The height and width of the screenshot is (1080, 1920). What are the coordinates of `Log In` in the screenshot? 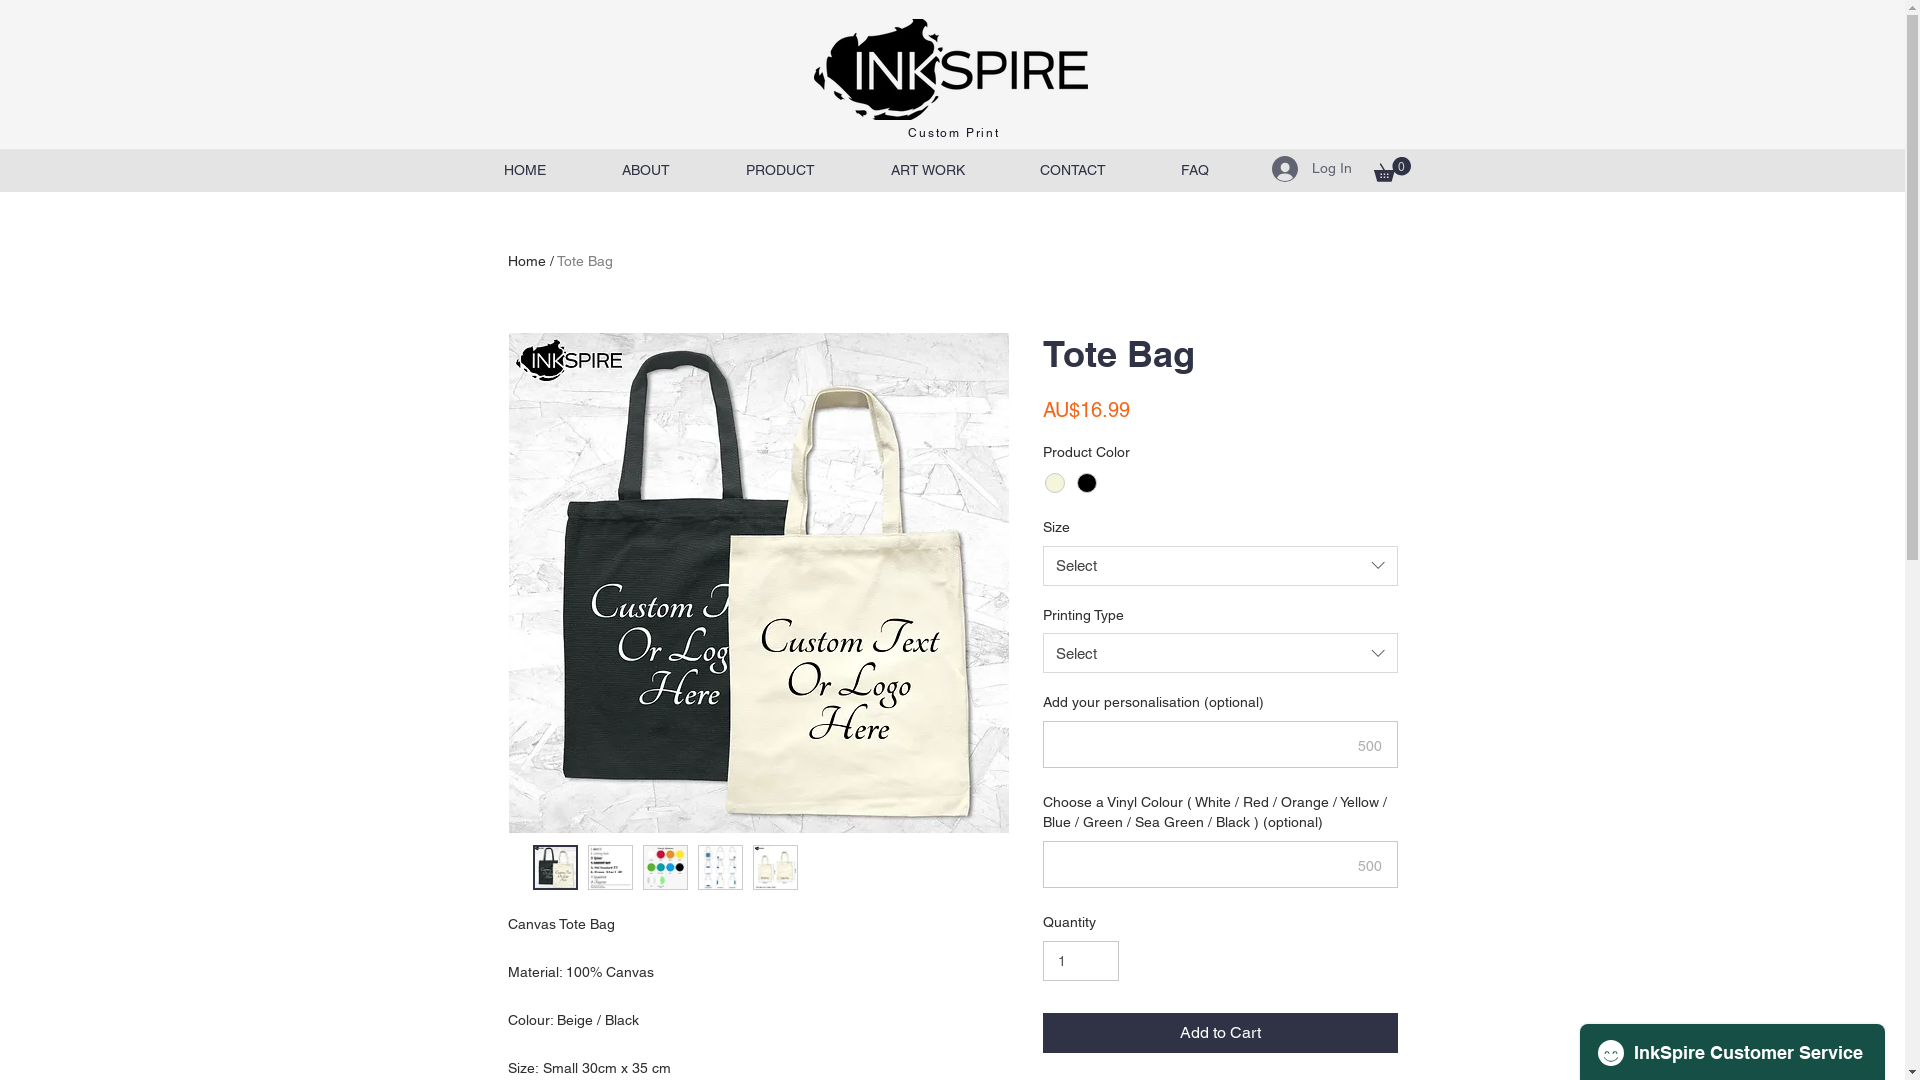 It's located at (1312, 169).